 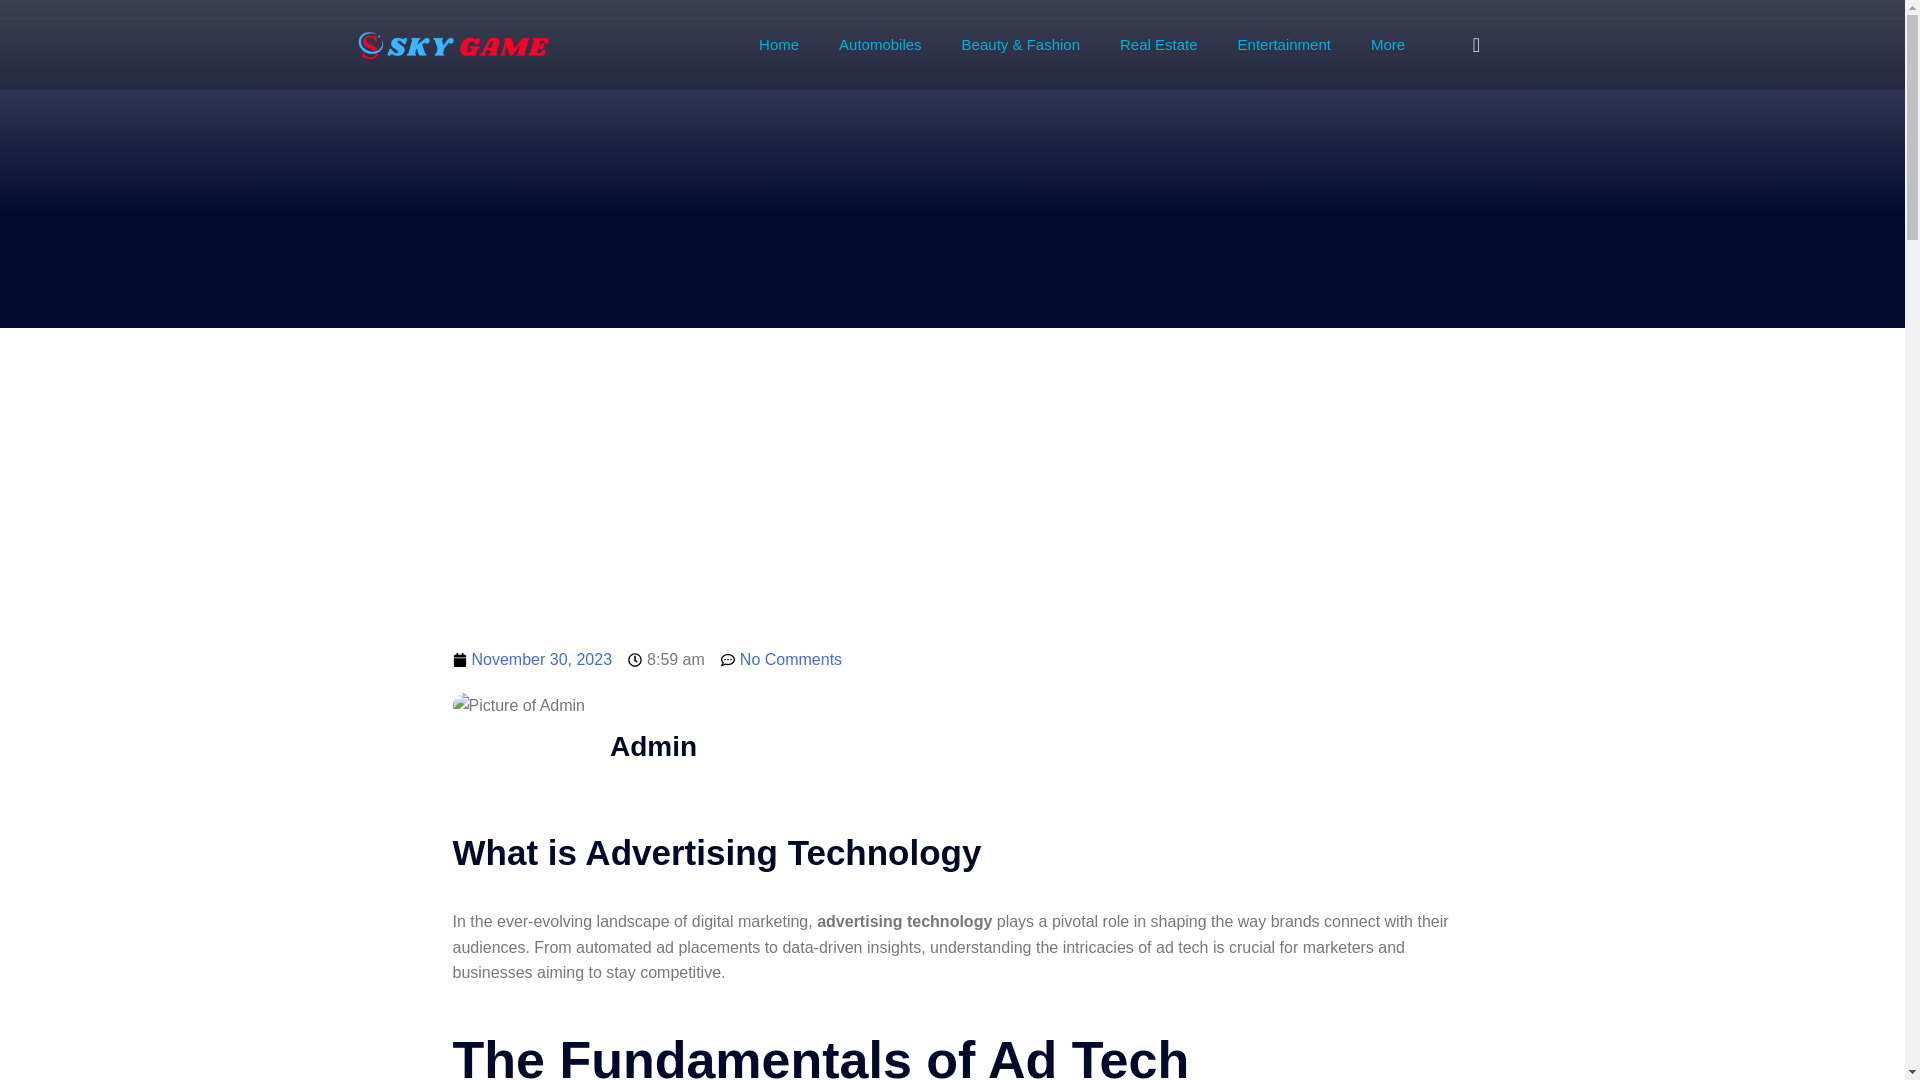 What do you see at coordinates (1388, 44) in the screenshot?
I see `More` at bounding box center [1388, 44].